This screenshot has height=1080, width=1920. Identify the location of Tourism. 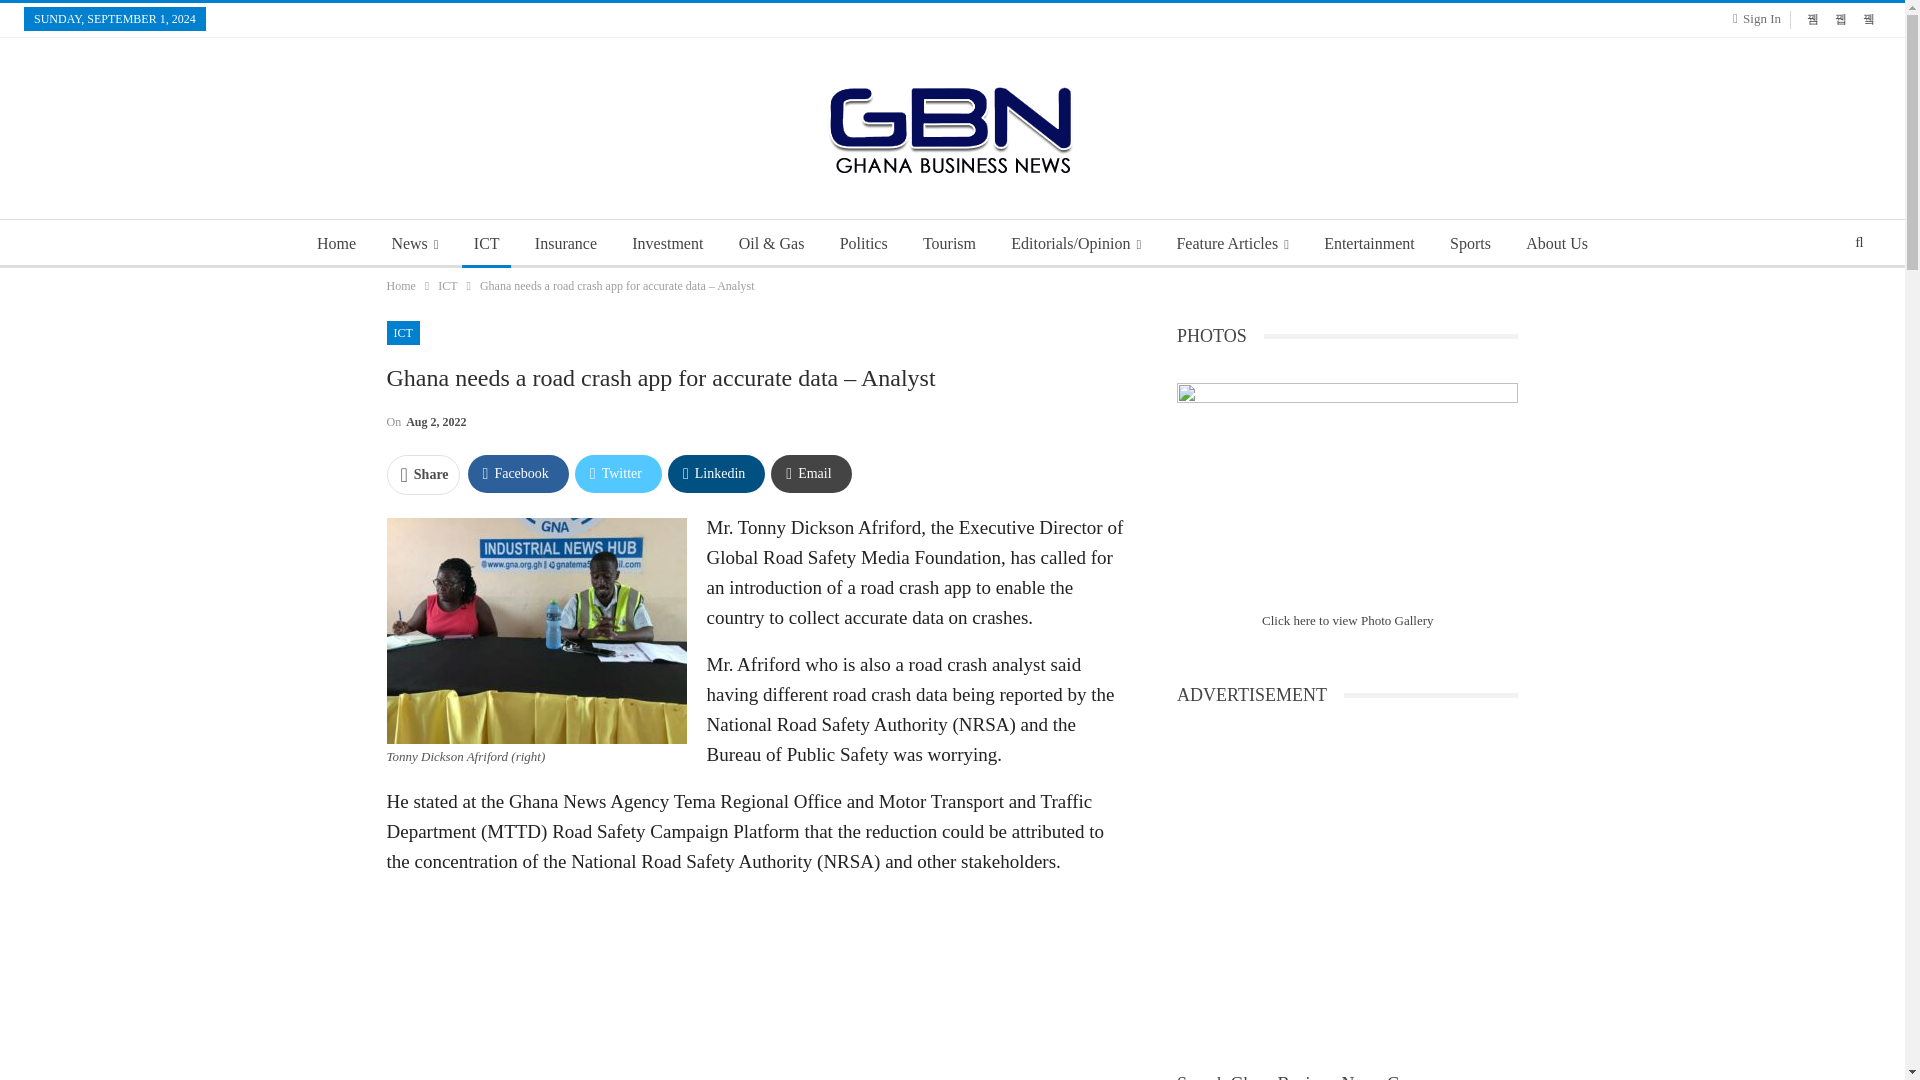
(949, 244).